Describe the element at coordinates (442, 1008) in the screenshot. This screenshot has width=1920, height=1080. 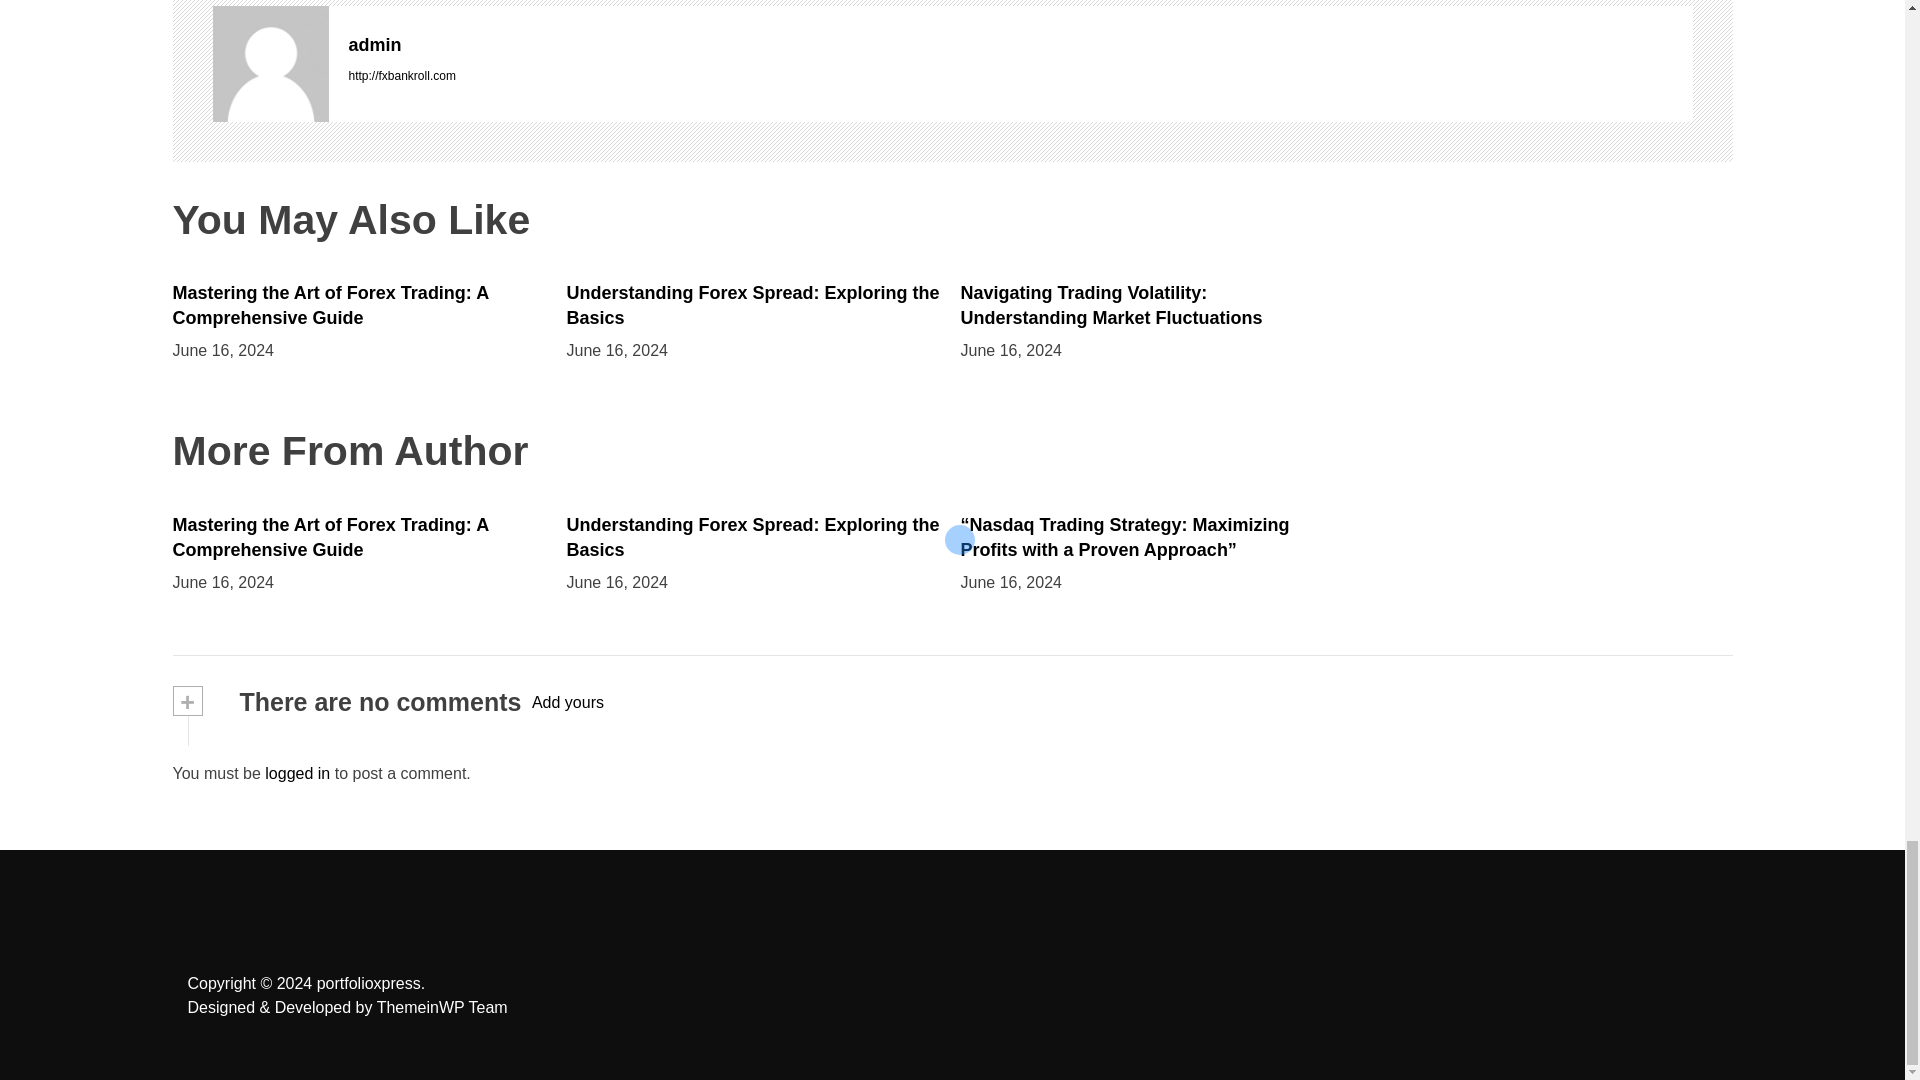
I see `ThemeinWP Team` at that location.